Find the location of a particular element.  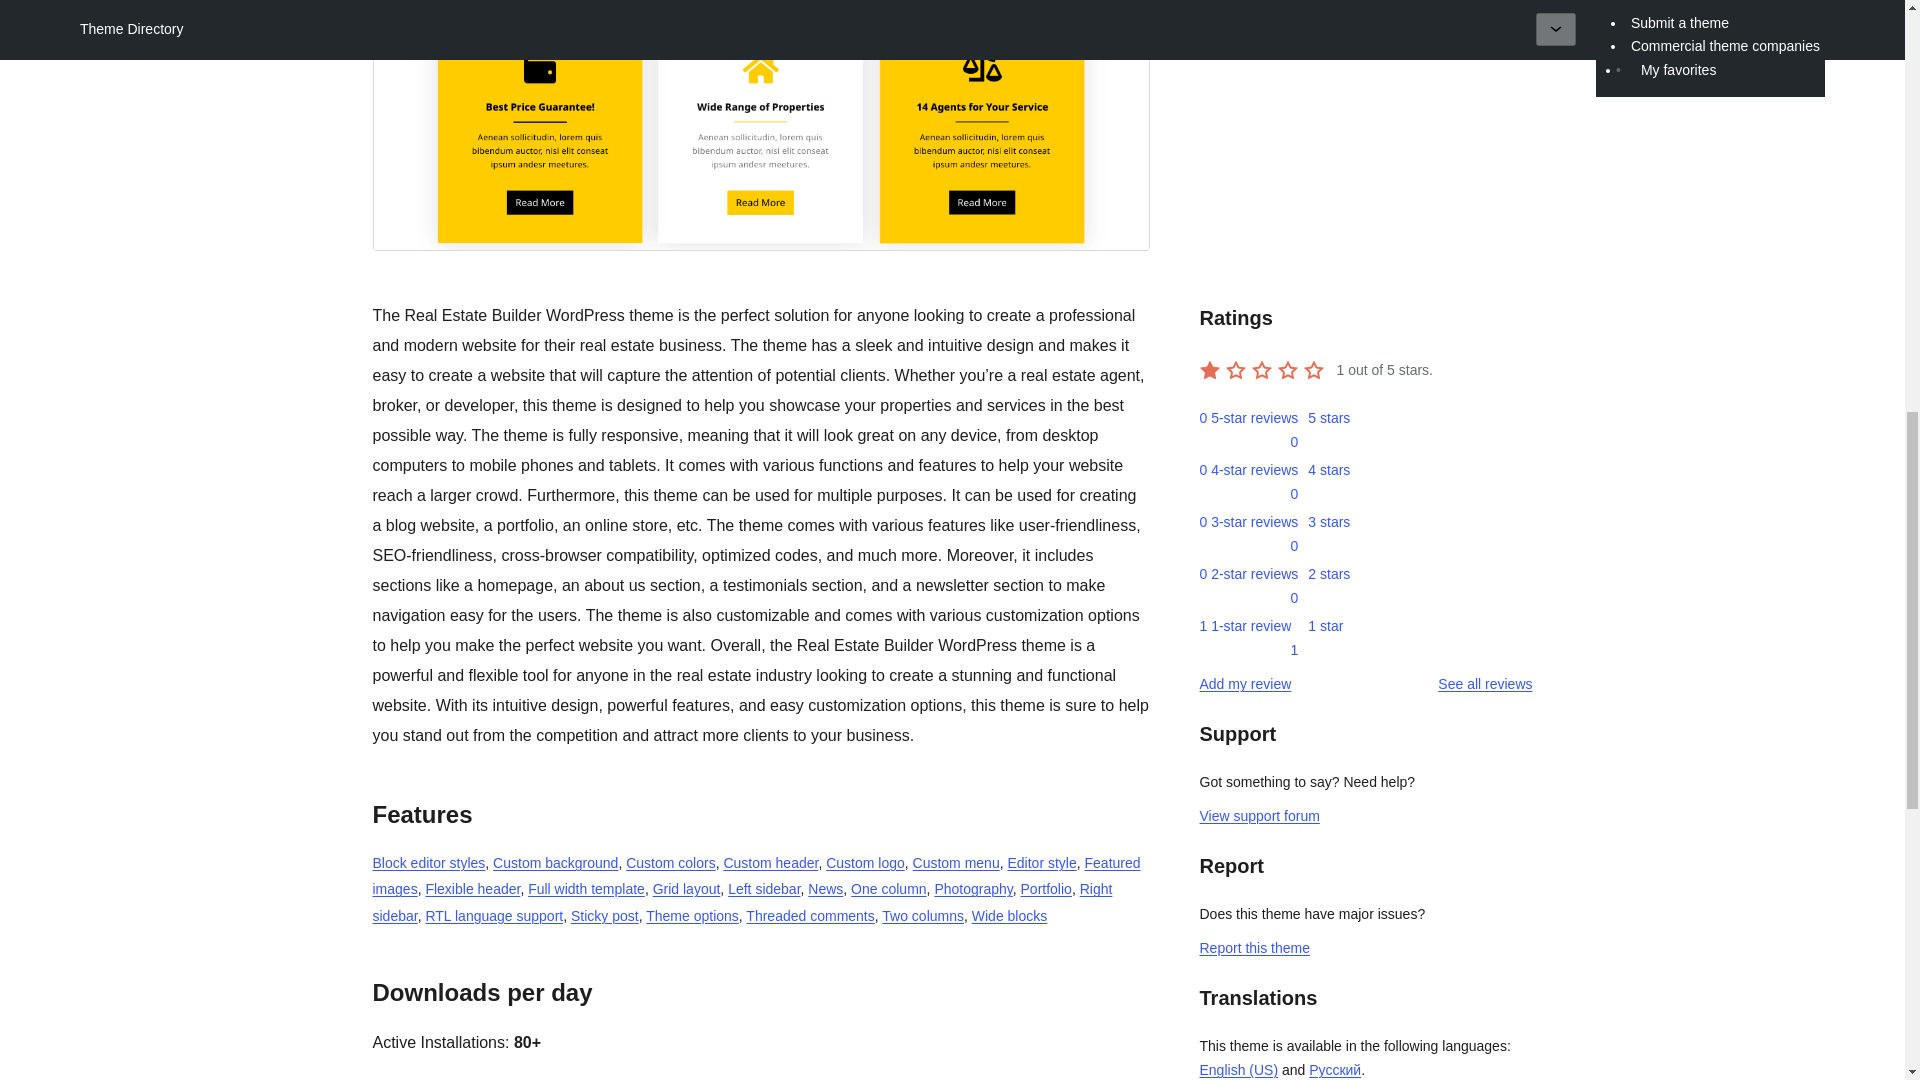

Editor style is located at coordinates (1040, 862).